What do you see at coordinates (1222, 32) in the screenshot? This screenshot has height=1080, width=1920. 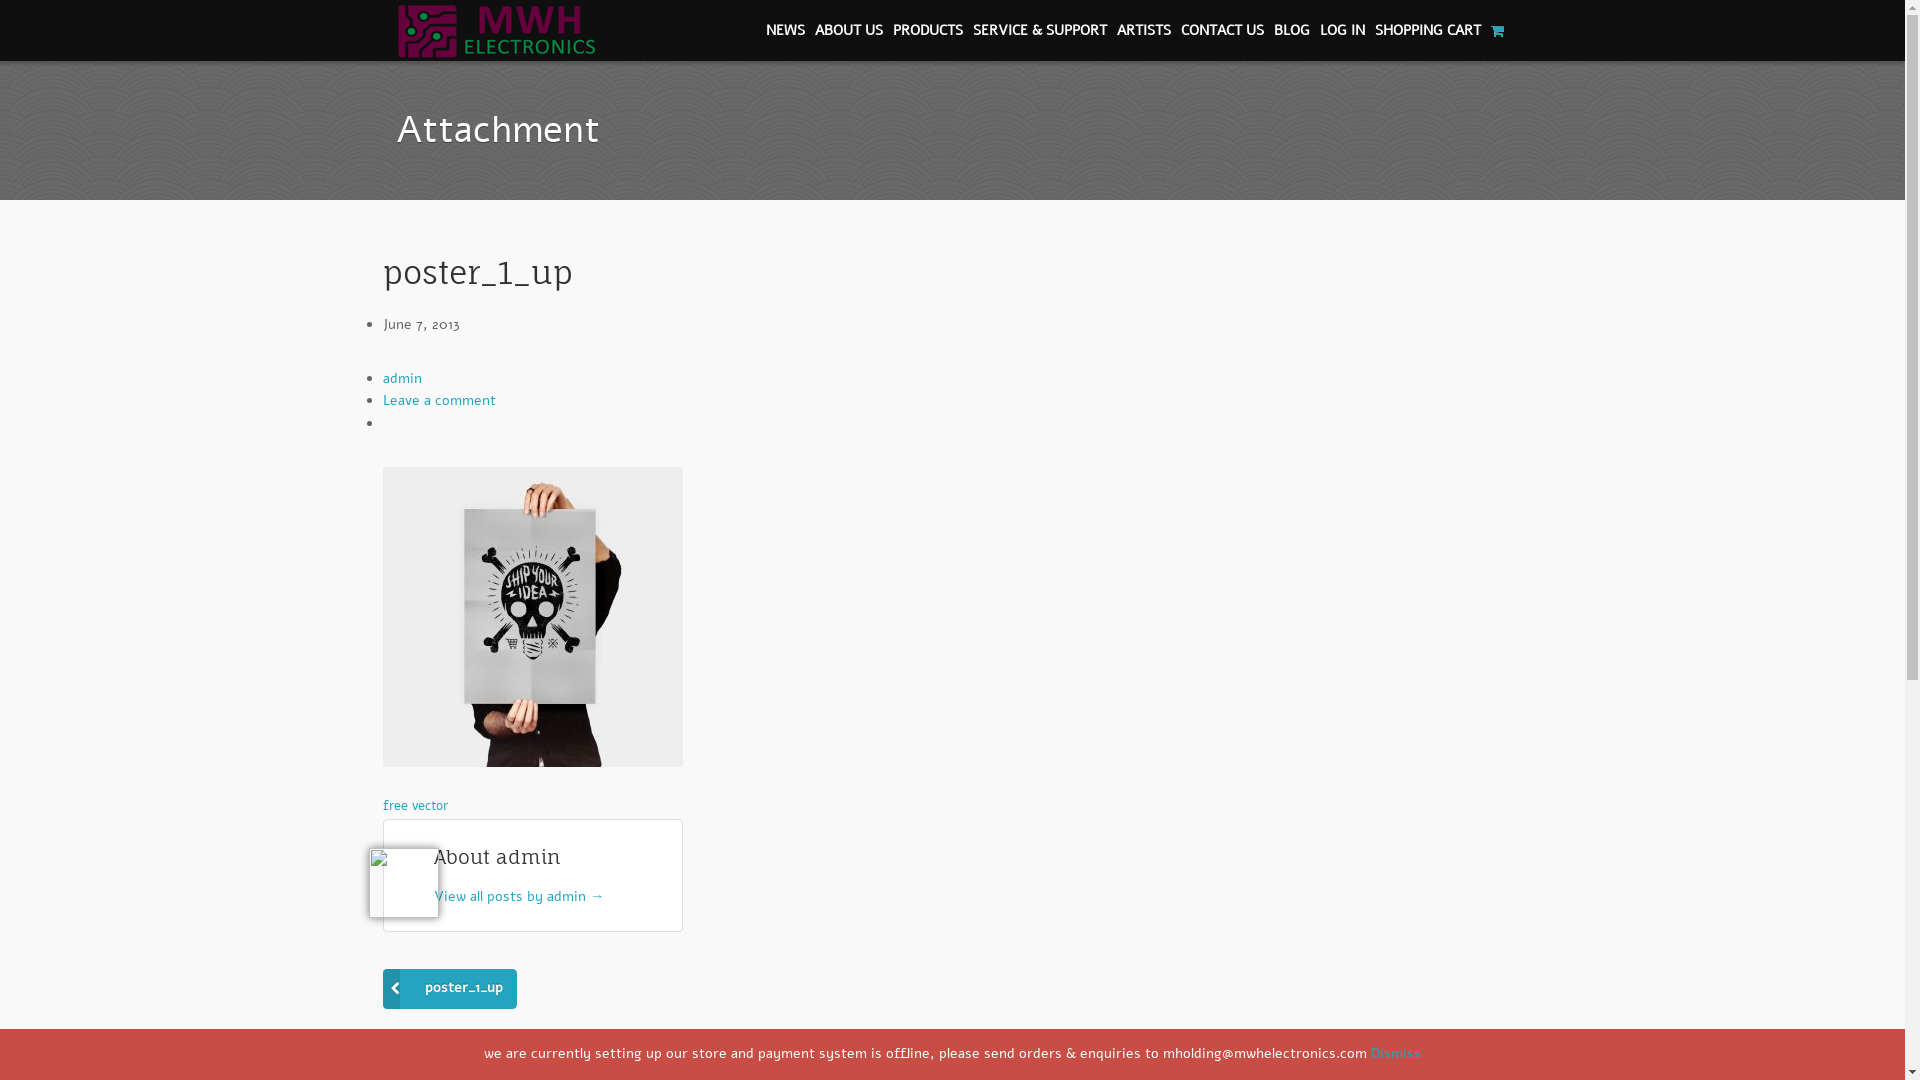 I see `CONTACT US` at bounding box center [1222, 32].